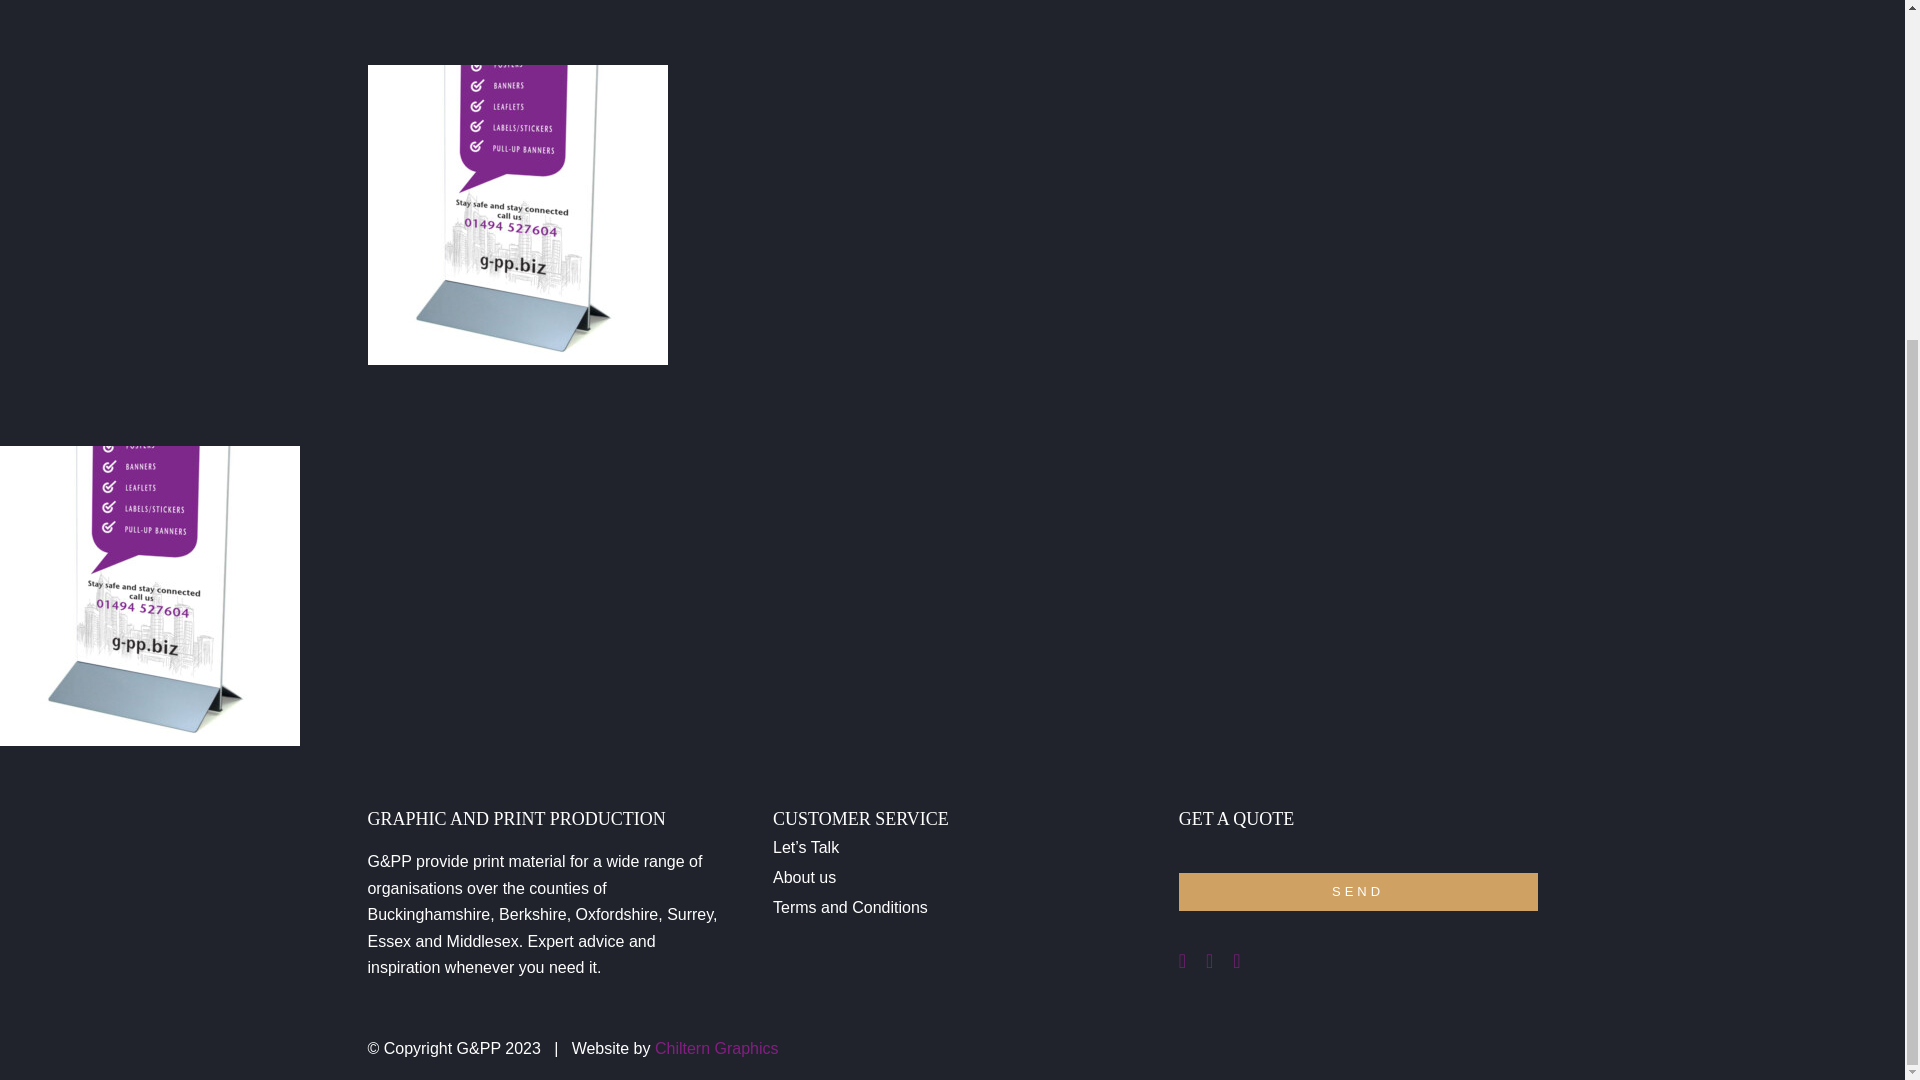 This screenshot has width=1920, height=1080. Describe the element at coordinates (716, 1048) in the screenshot. I see `Chiltern Graphics` at that location.